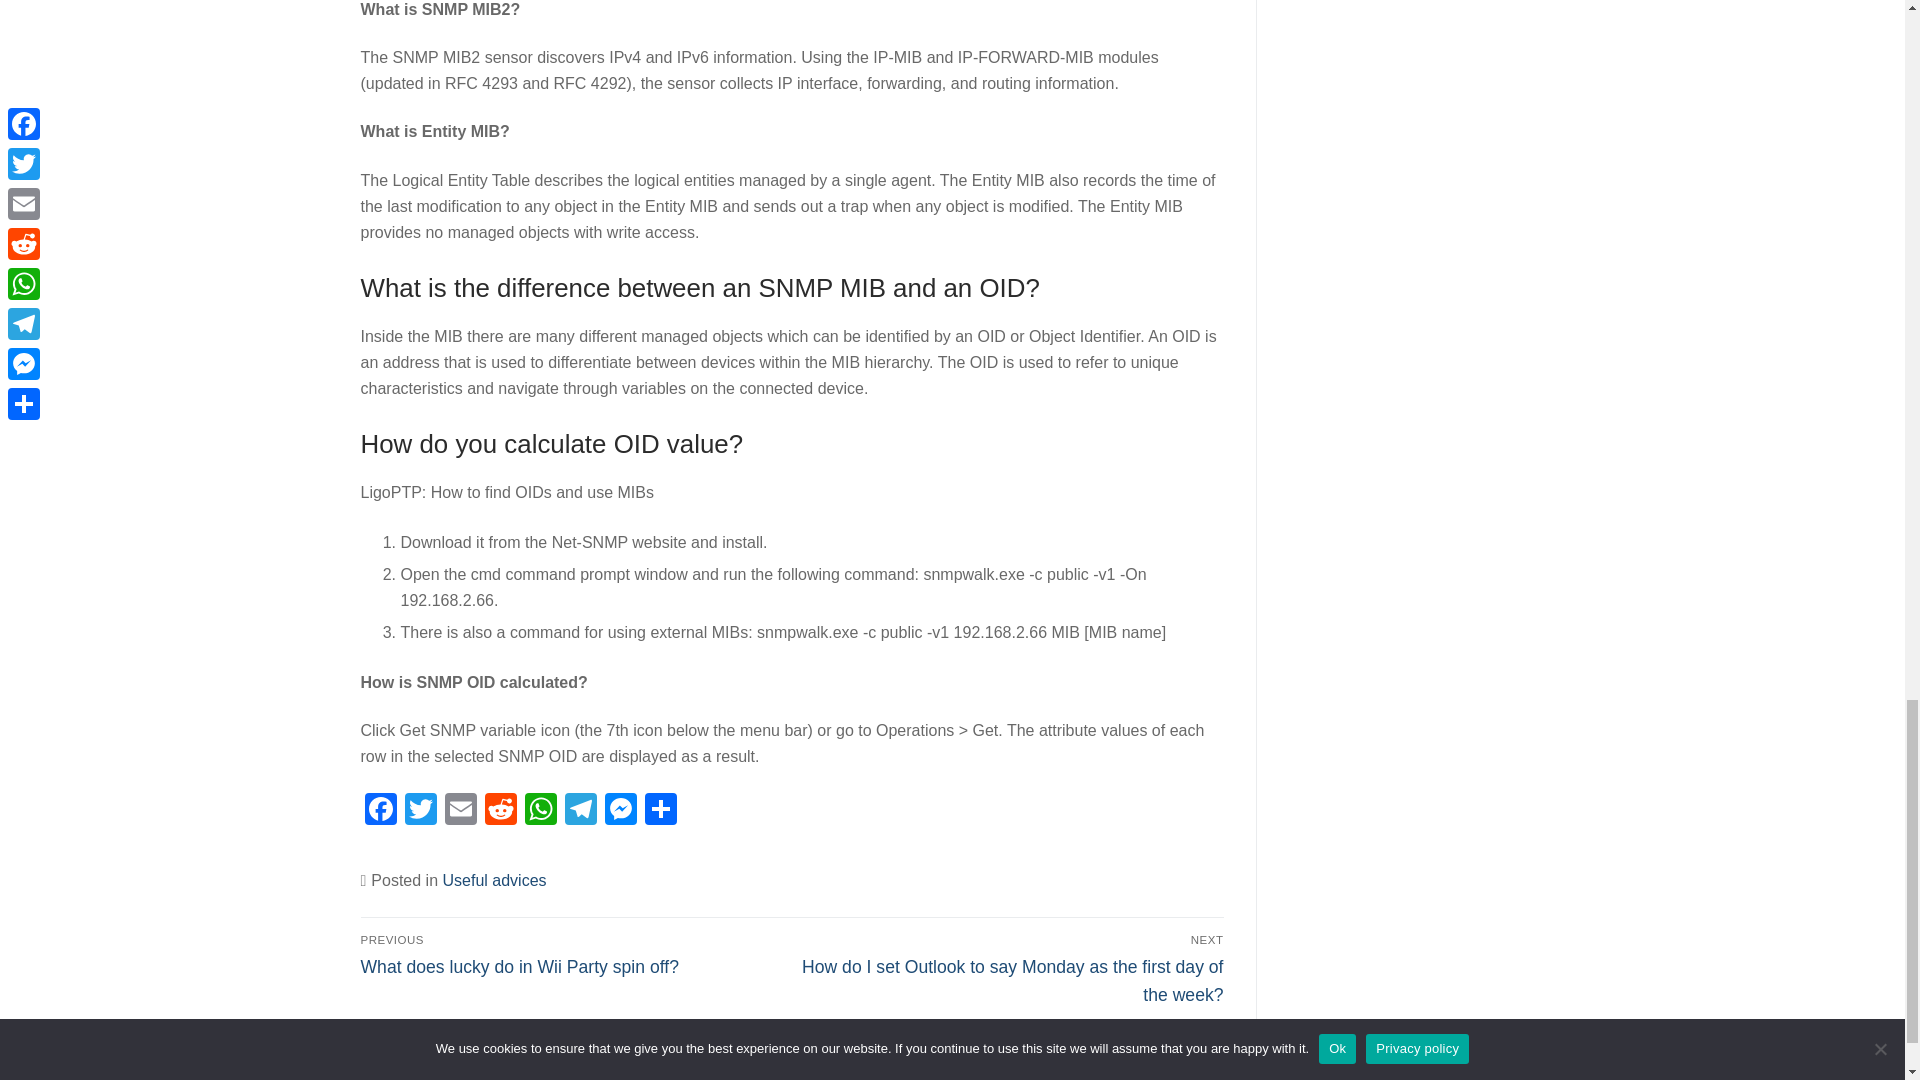 This screenshot has height=1080, width=1920. What do you see at coordinates (659, 811) in the screenshot?
I see `Share` at bounding box center [659, 811].